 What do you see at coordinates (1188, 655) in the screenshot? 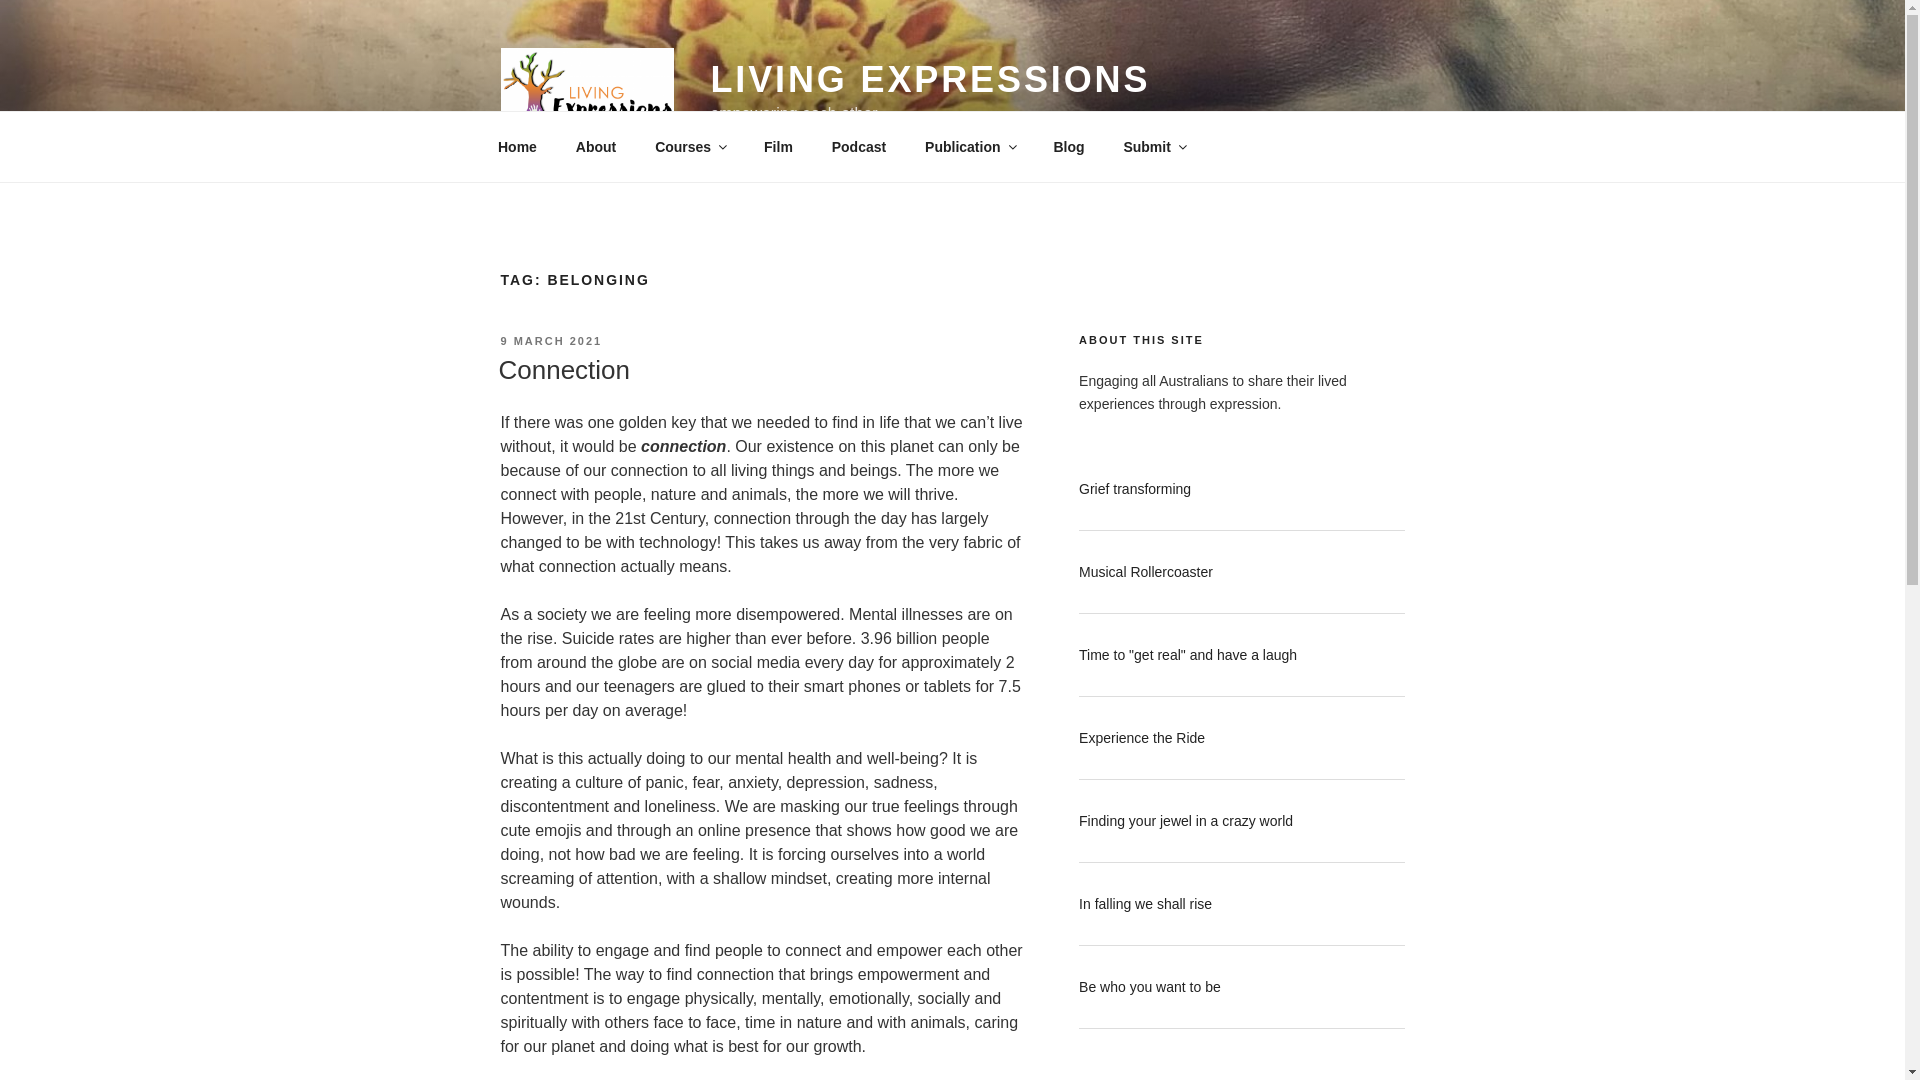
I see `Time to "get real" and have a laugh` at bounding box center [1188, 655].